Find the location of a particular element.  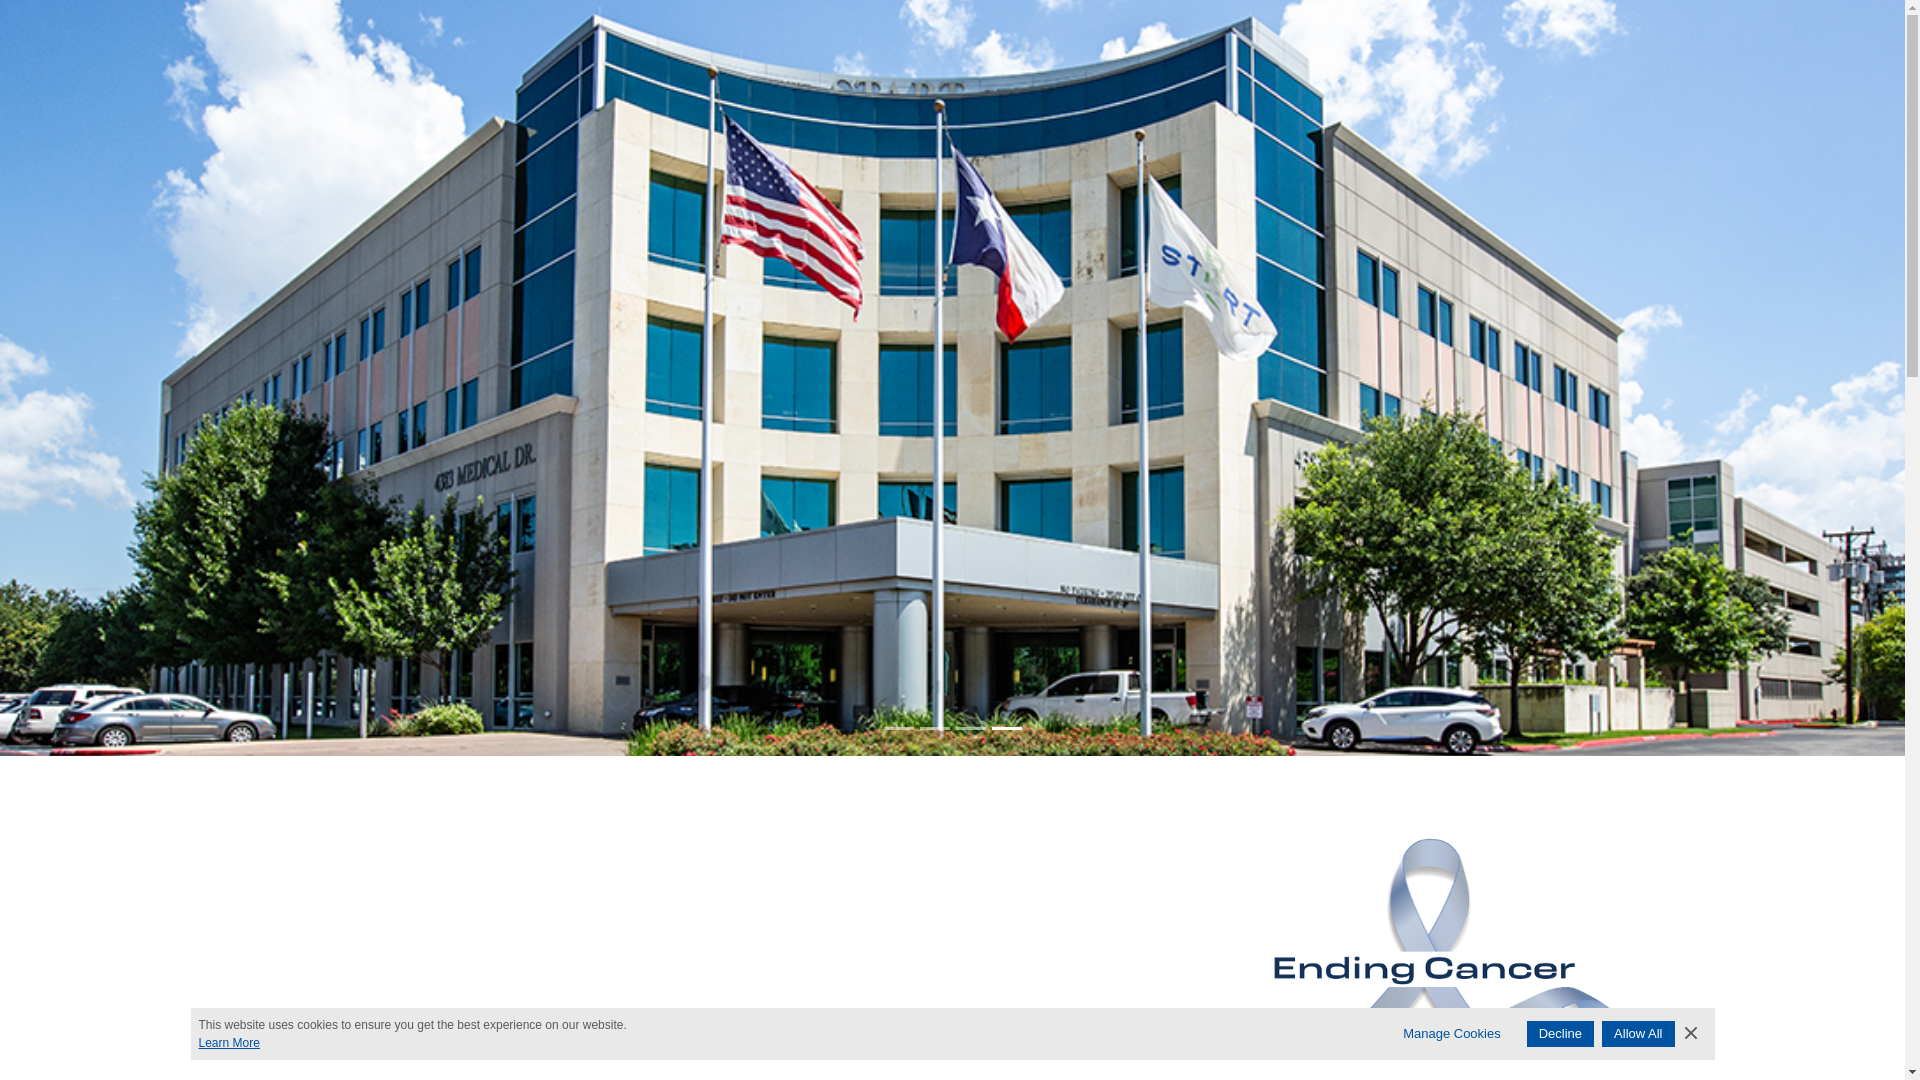

Manage Cookies is located at coordinates (1452, 1018).